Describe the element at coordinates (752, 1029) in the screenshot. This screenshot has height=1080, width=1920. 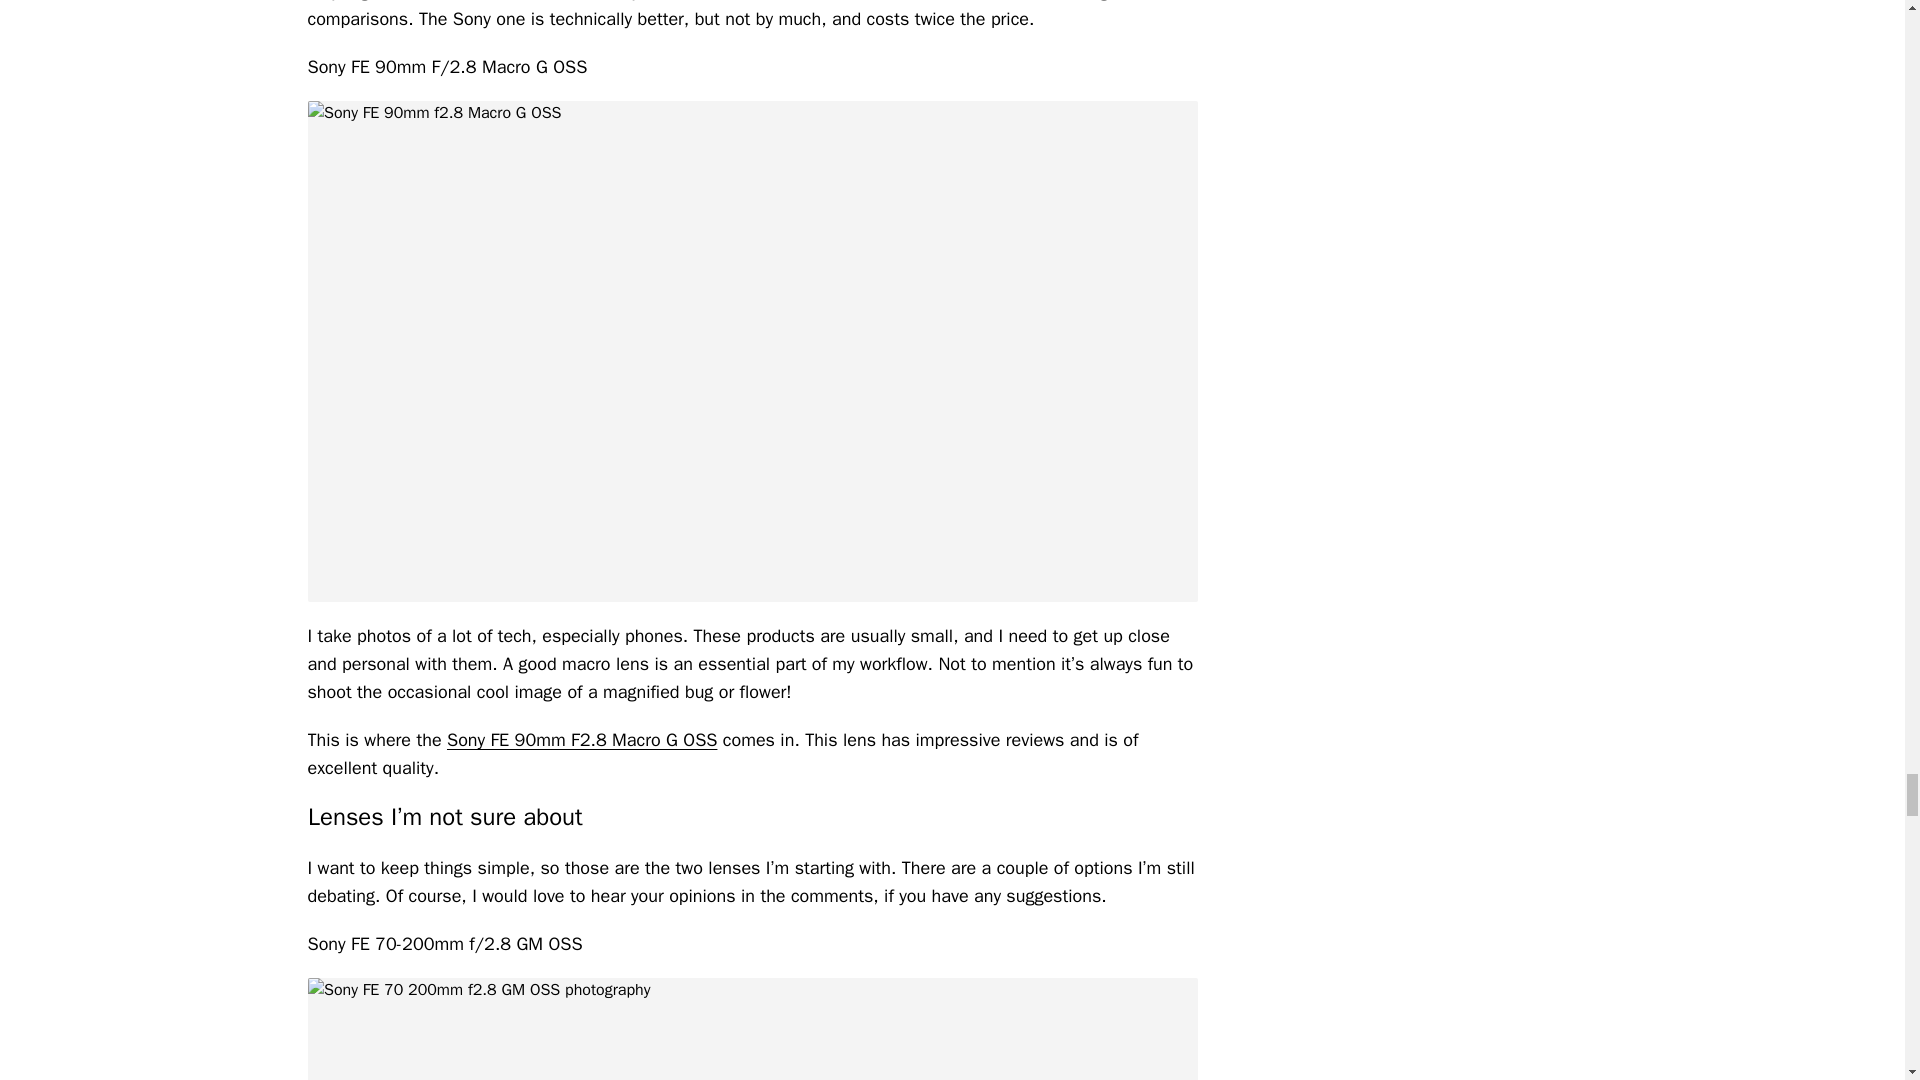
I see `Sony FE 70 200mm f2.8 GM OSS` at that location.